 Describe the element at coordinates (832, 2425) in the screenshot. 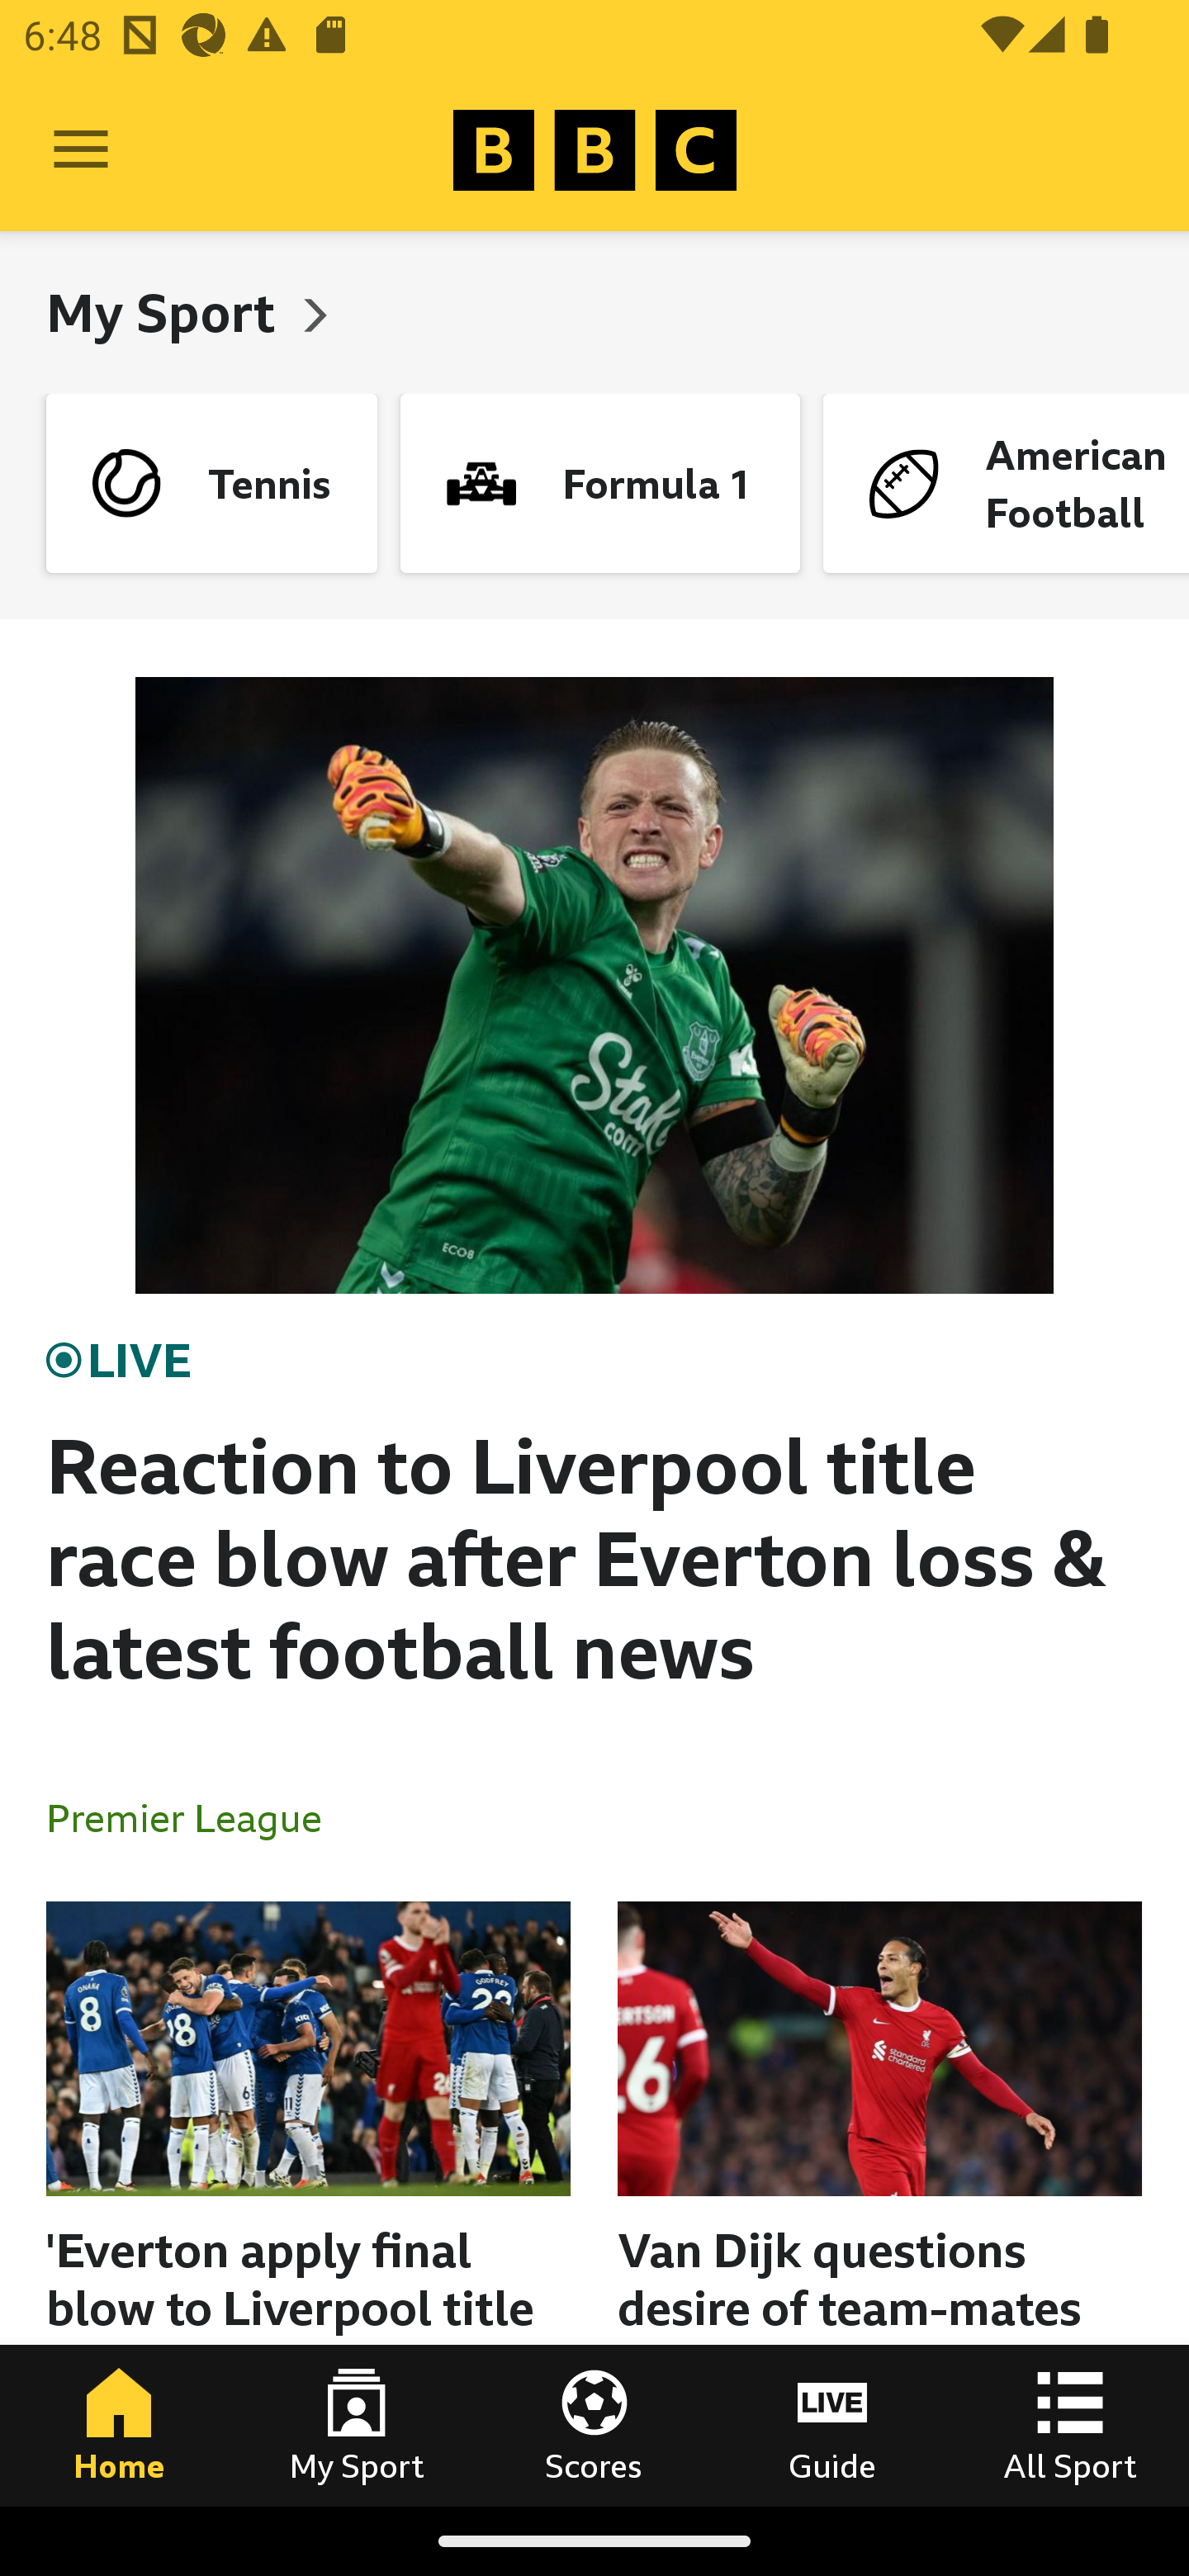

I see `Guide` at that location.